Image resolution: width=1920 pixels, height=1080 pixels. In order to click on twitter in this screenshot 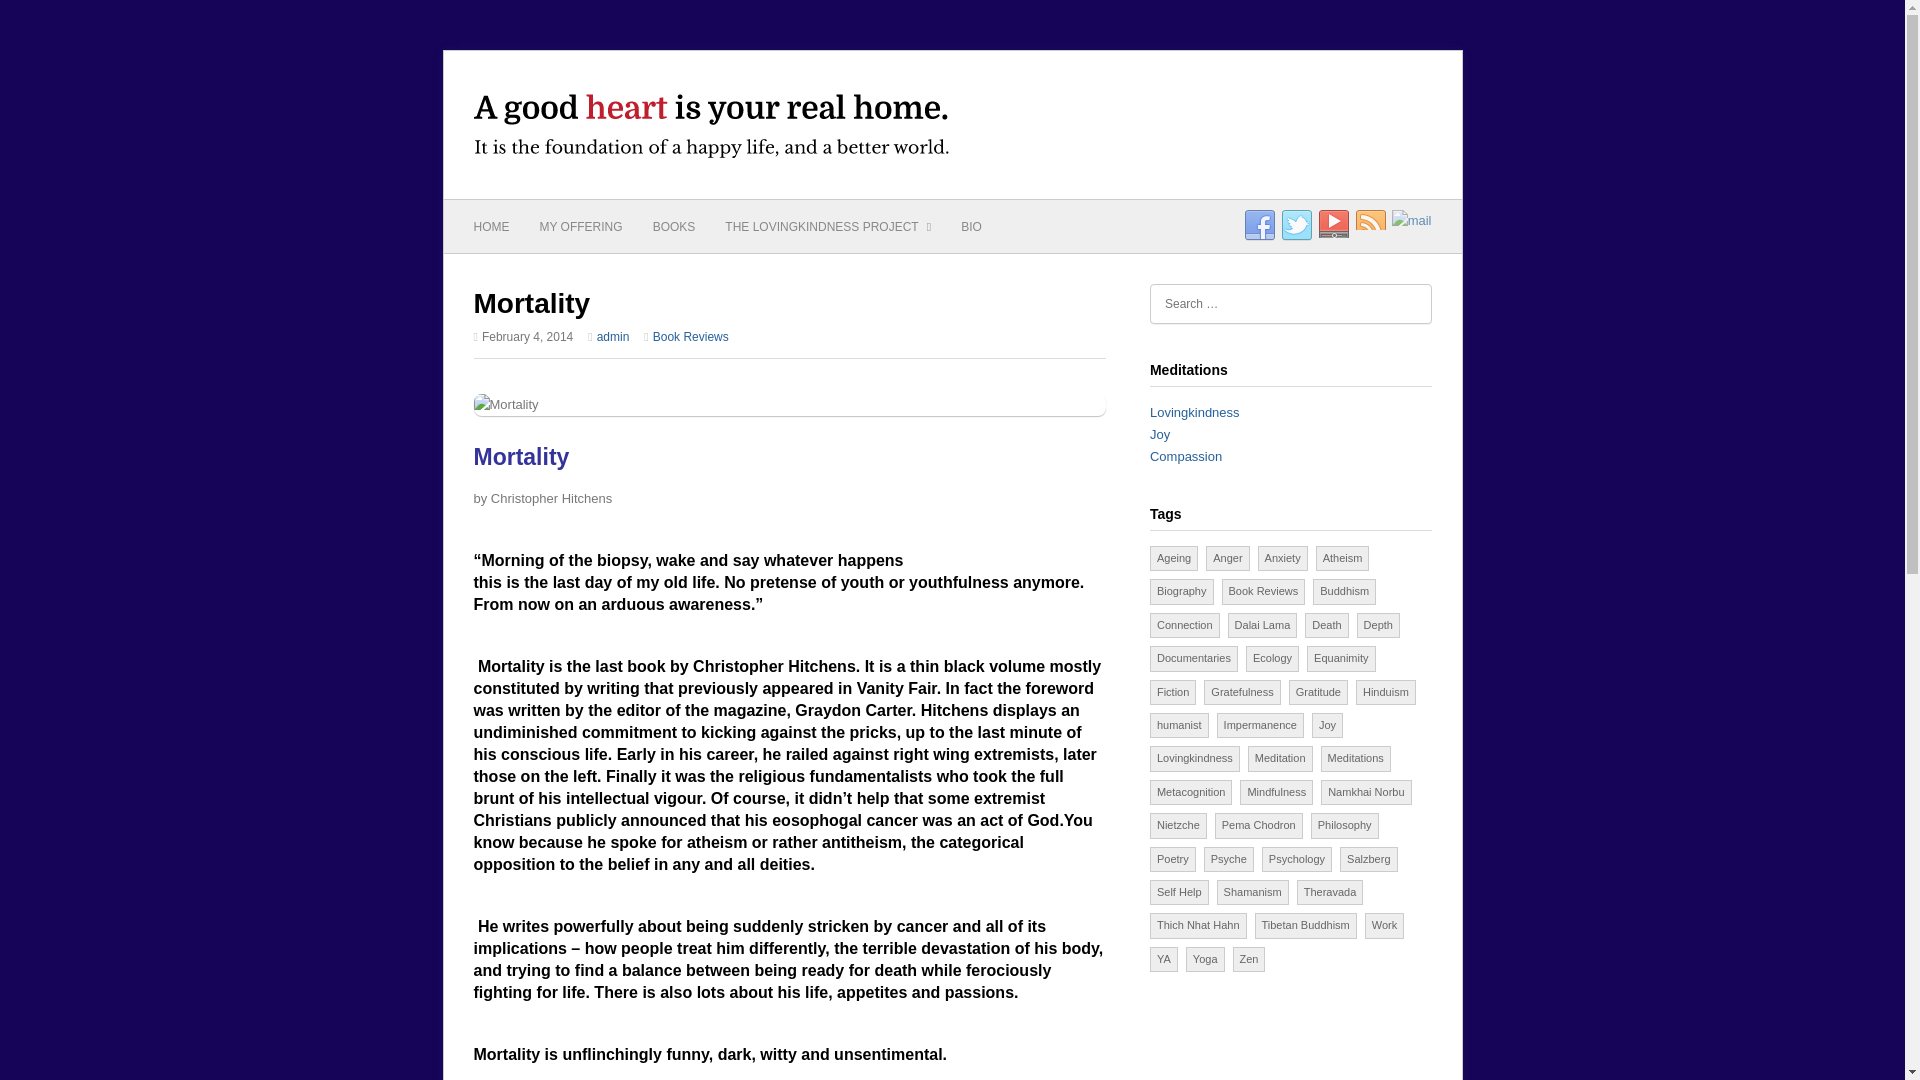, I will do `click(1296, 225)`.